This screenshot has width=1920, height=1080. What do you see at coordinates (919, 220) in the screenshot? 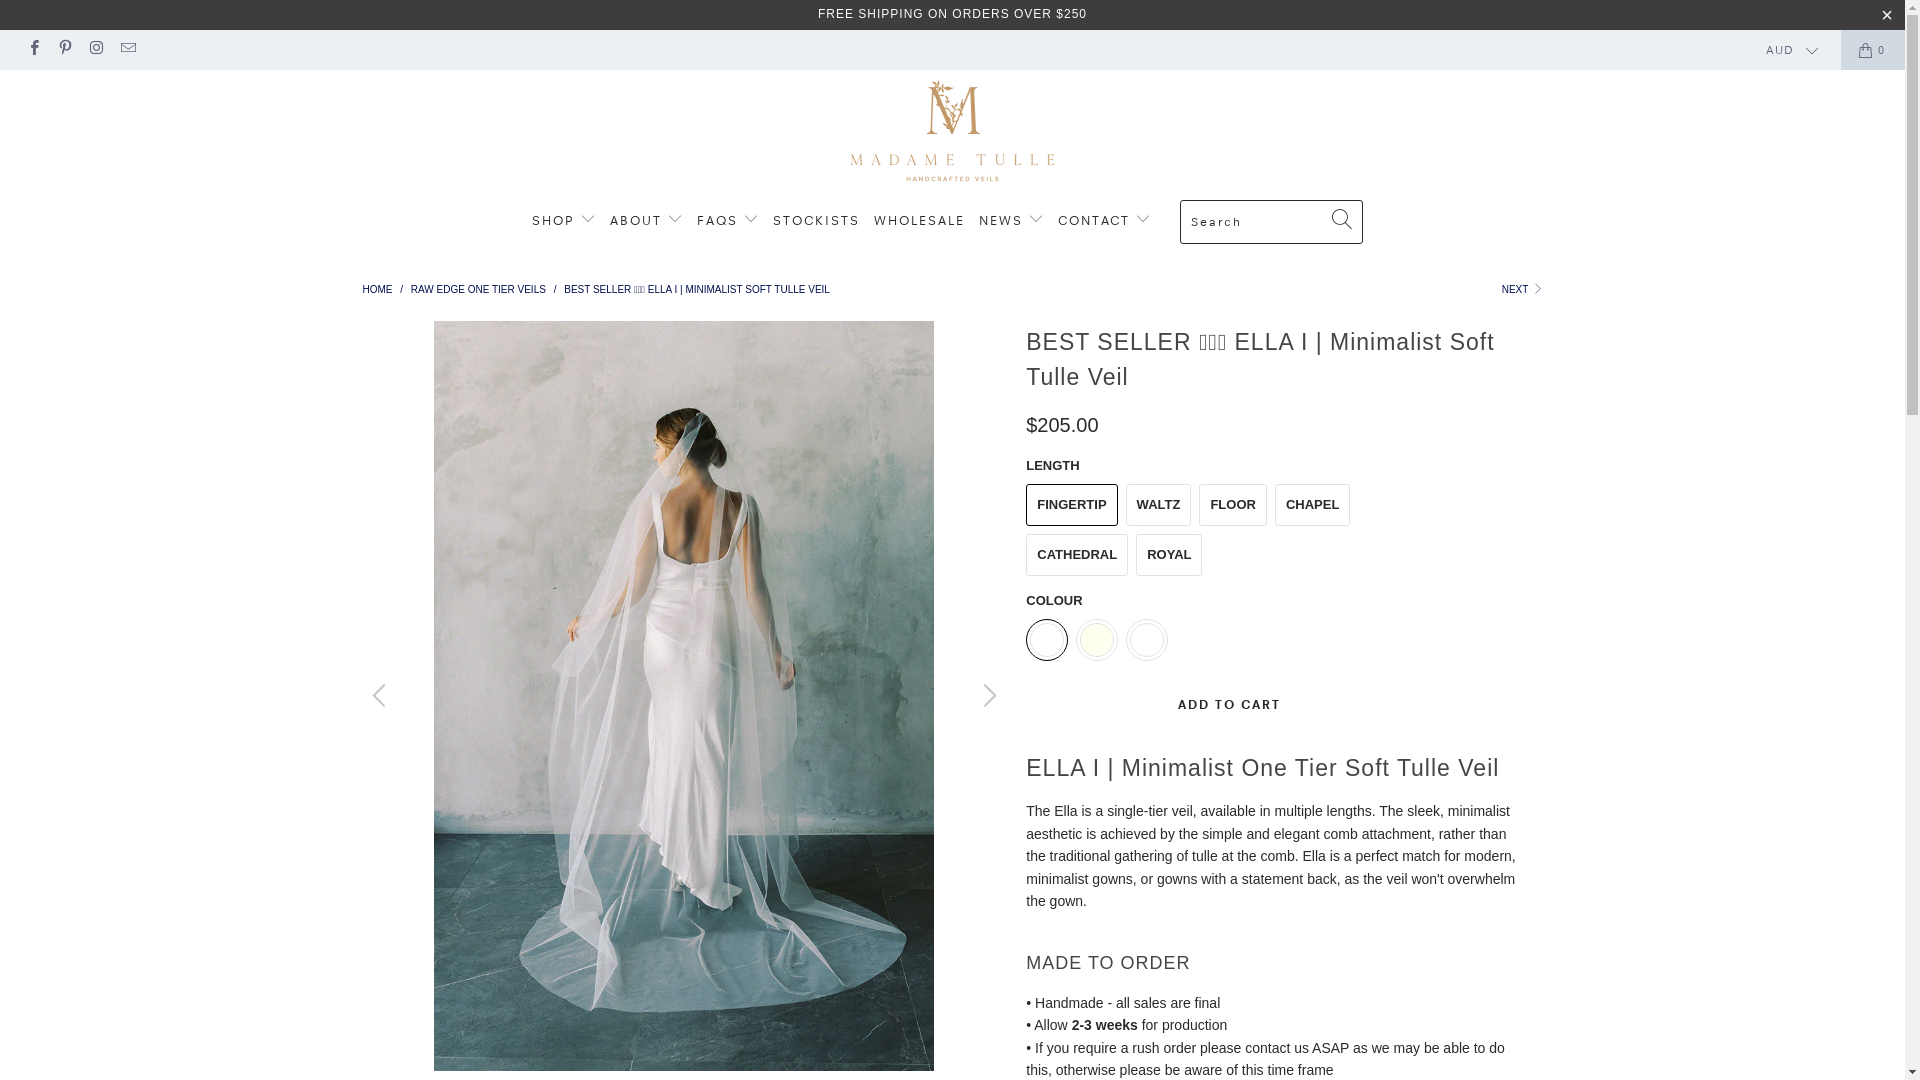
I see `WHOLESALE` at bounding box center [919, 220].